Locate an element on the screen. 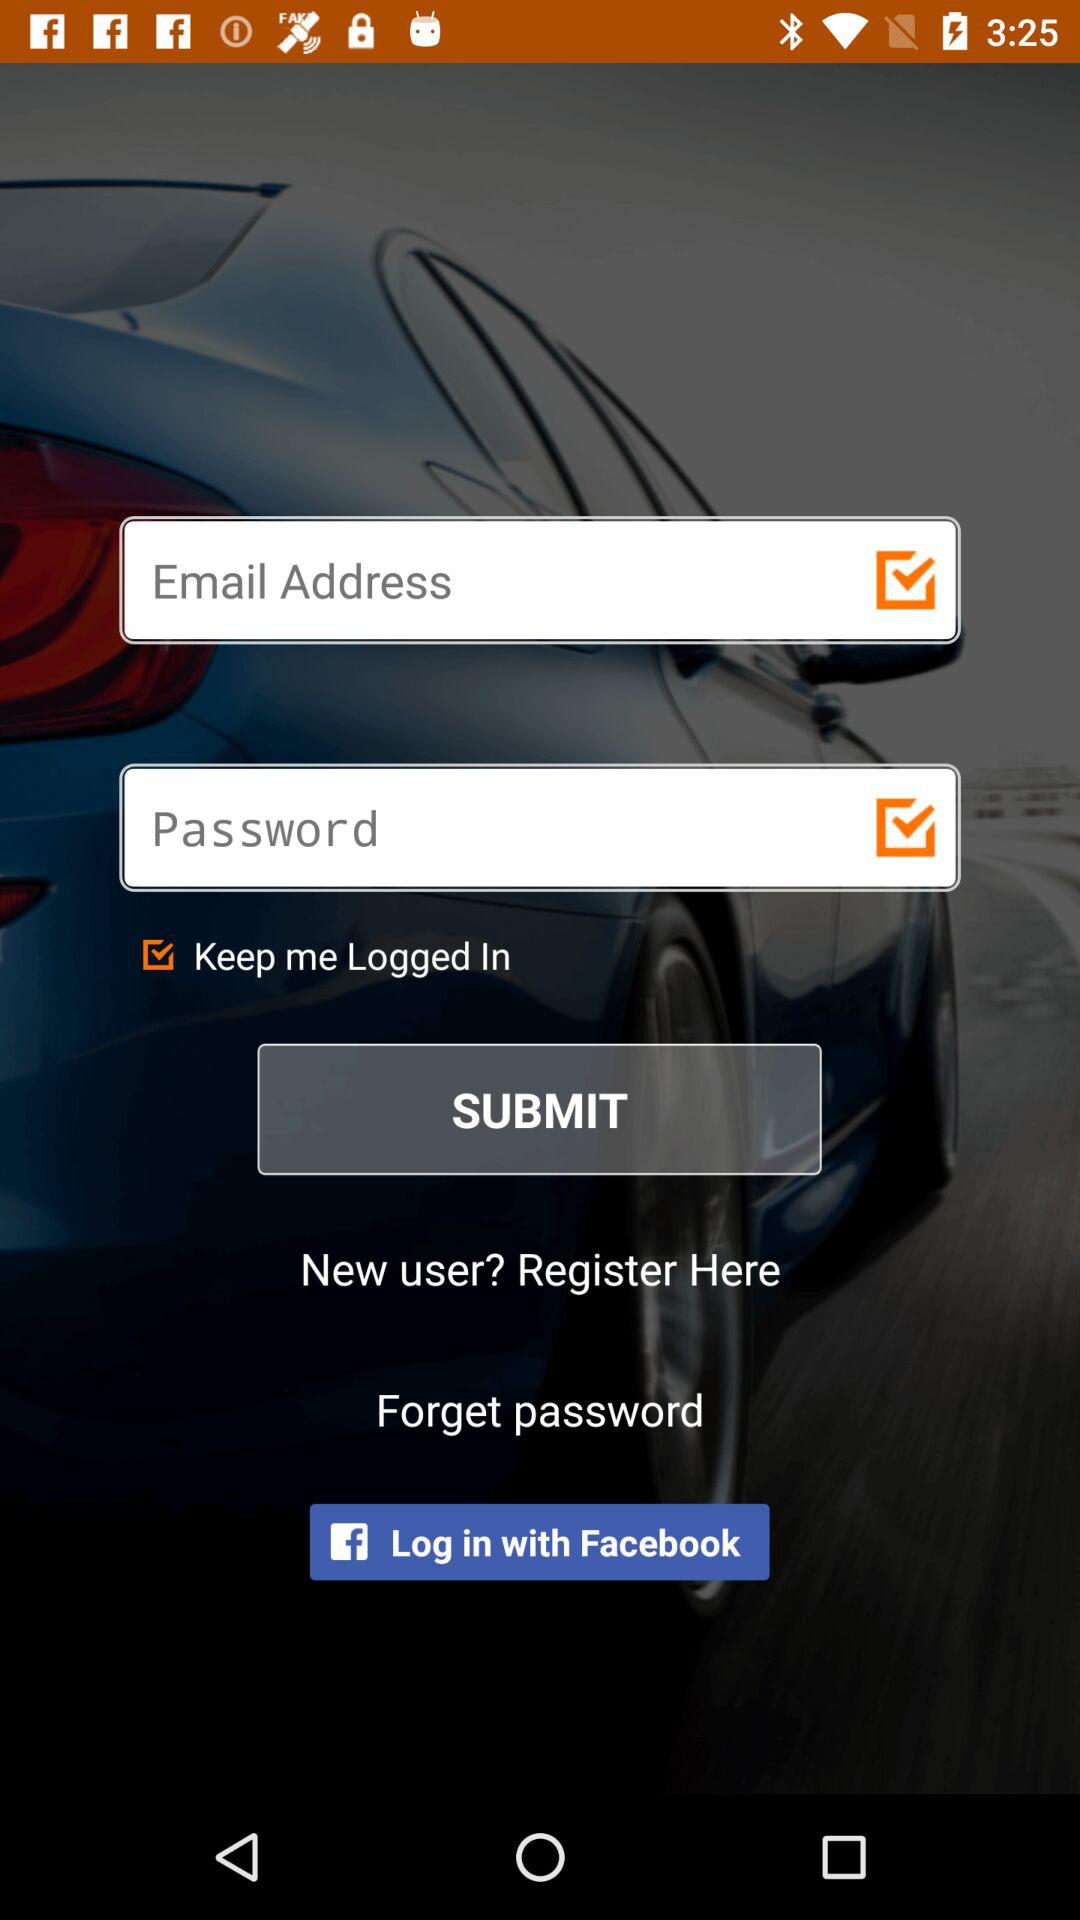 This screenshot has height=1920, width=1080. launch icon below the forget password item is located at coordinates (539, 1542).